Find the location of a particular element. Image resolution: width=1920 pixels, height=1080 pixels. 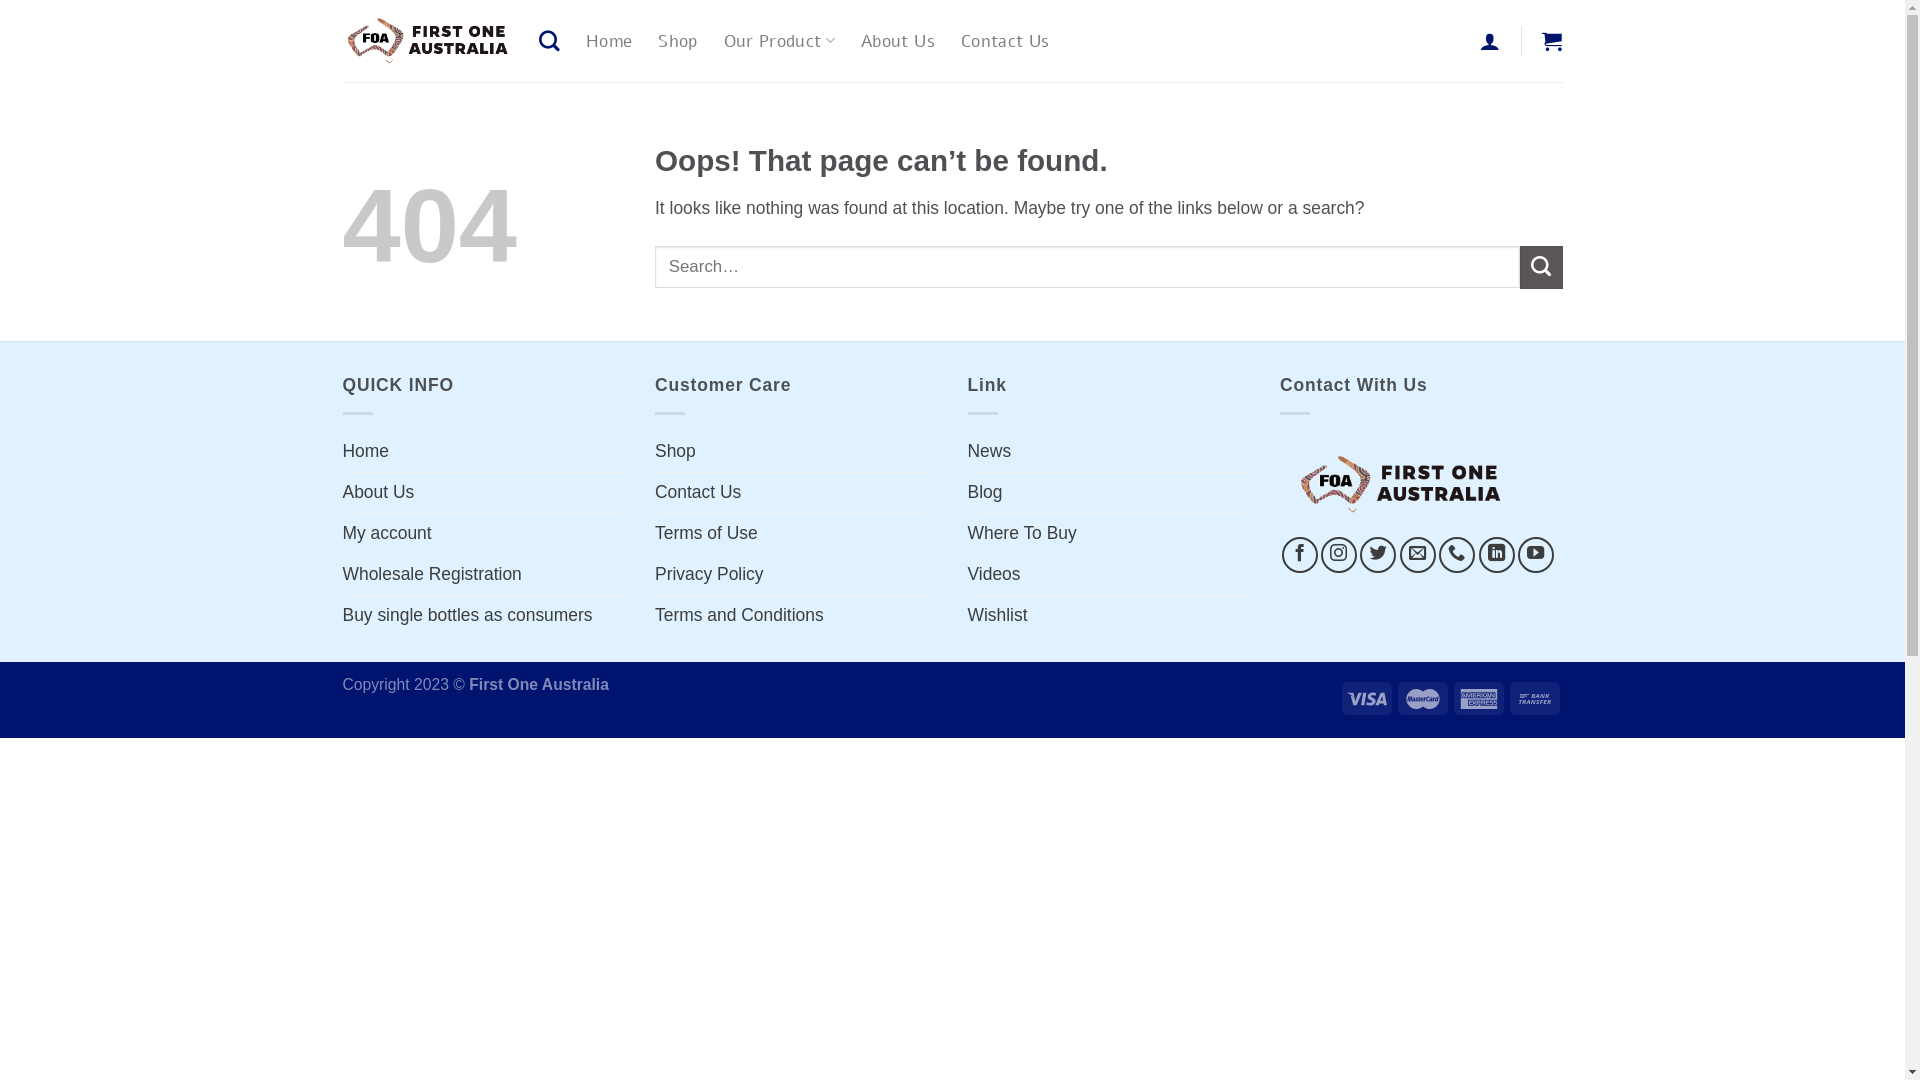

Home is located at coordinates (366, 452).